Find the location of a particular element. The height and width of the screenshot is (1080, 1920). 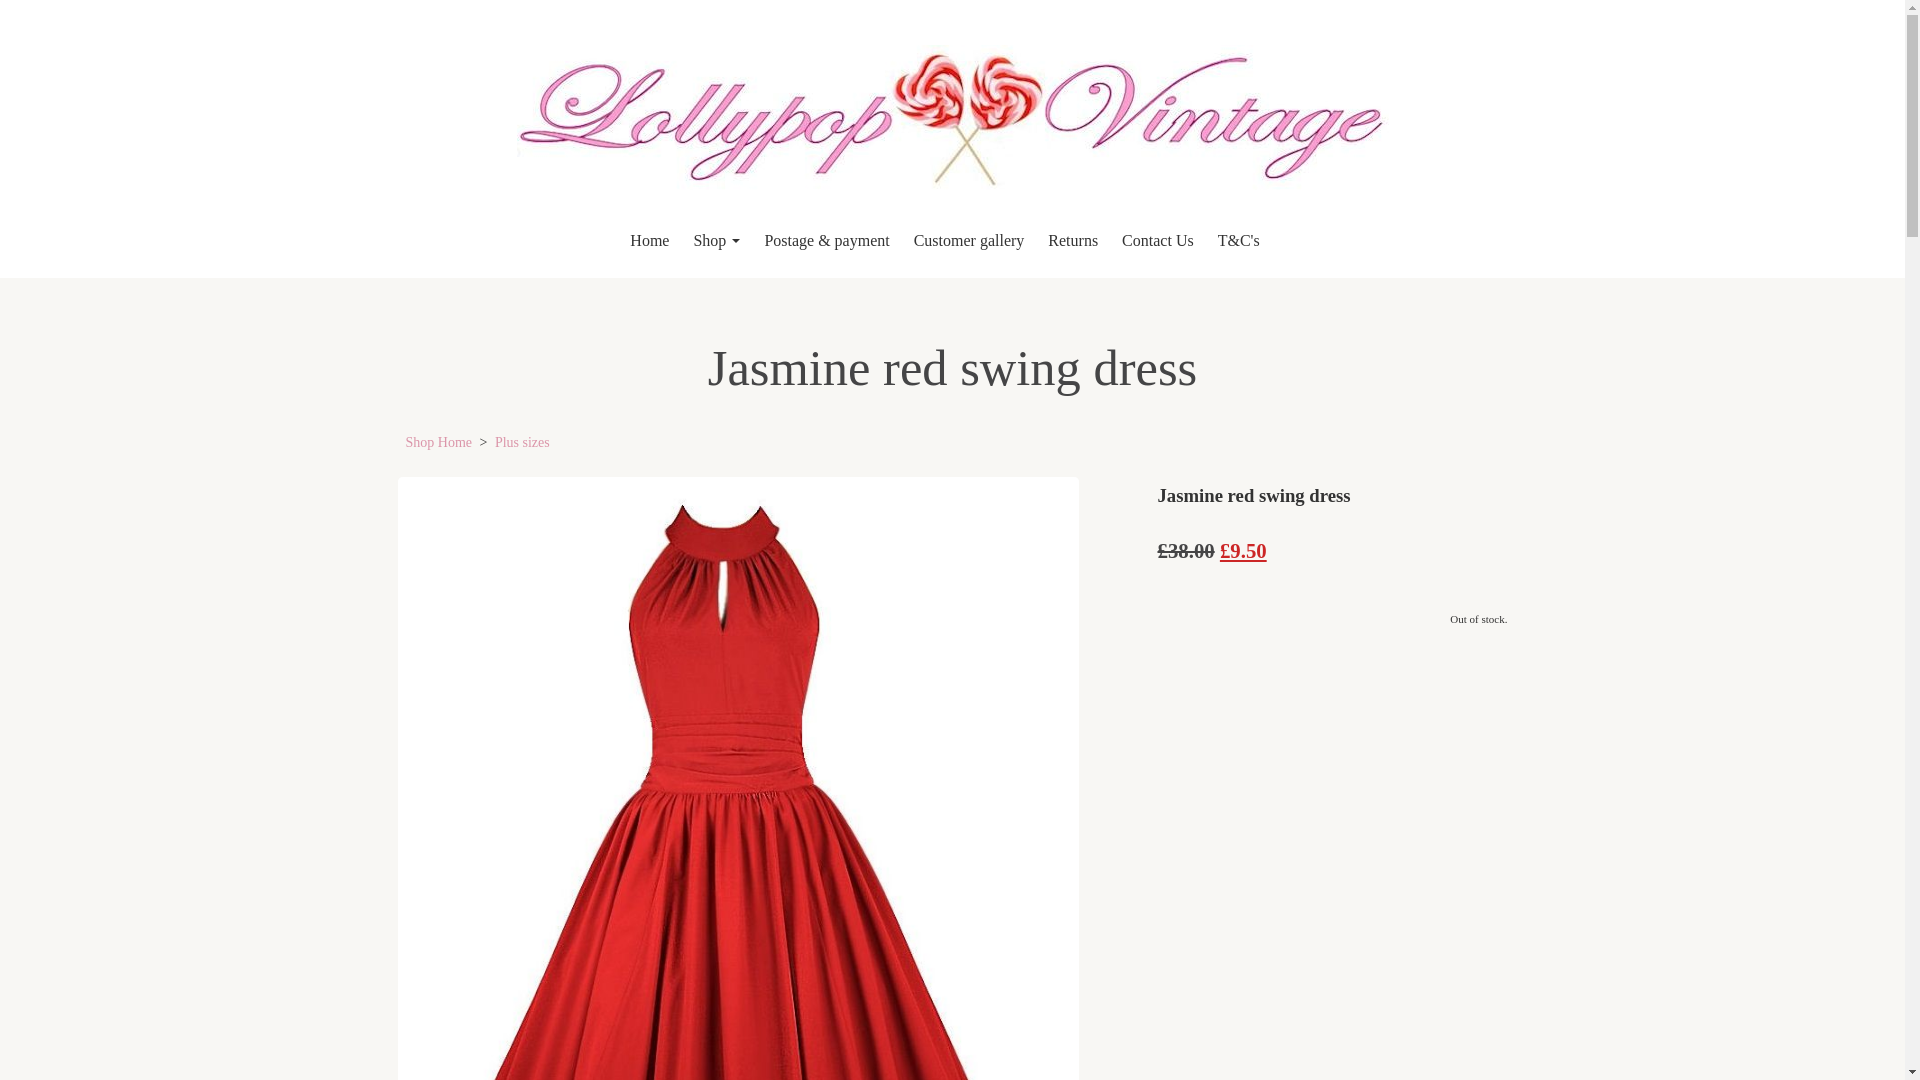

Plus sizes is located at coordinates (522, 442).